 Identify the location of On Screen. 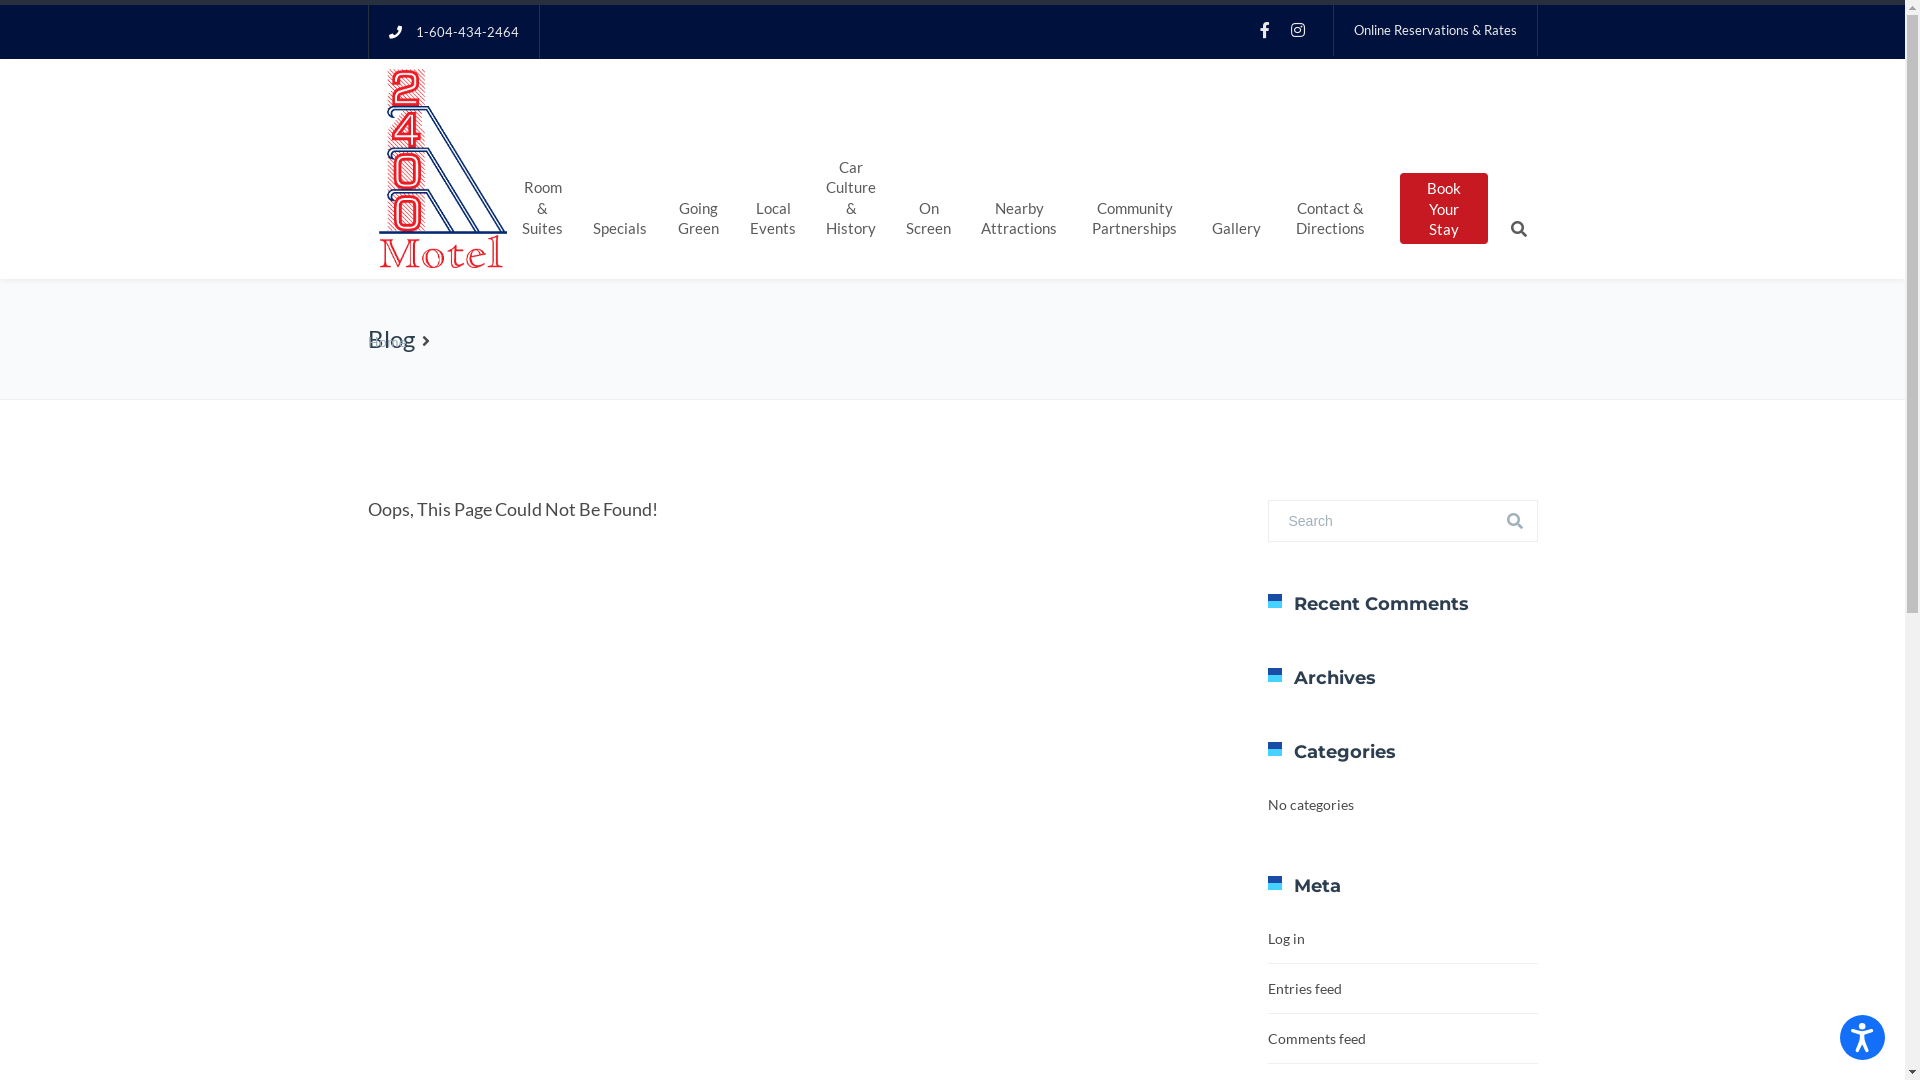
(928, 216).